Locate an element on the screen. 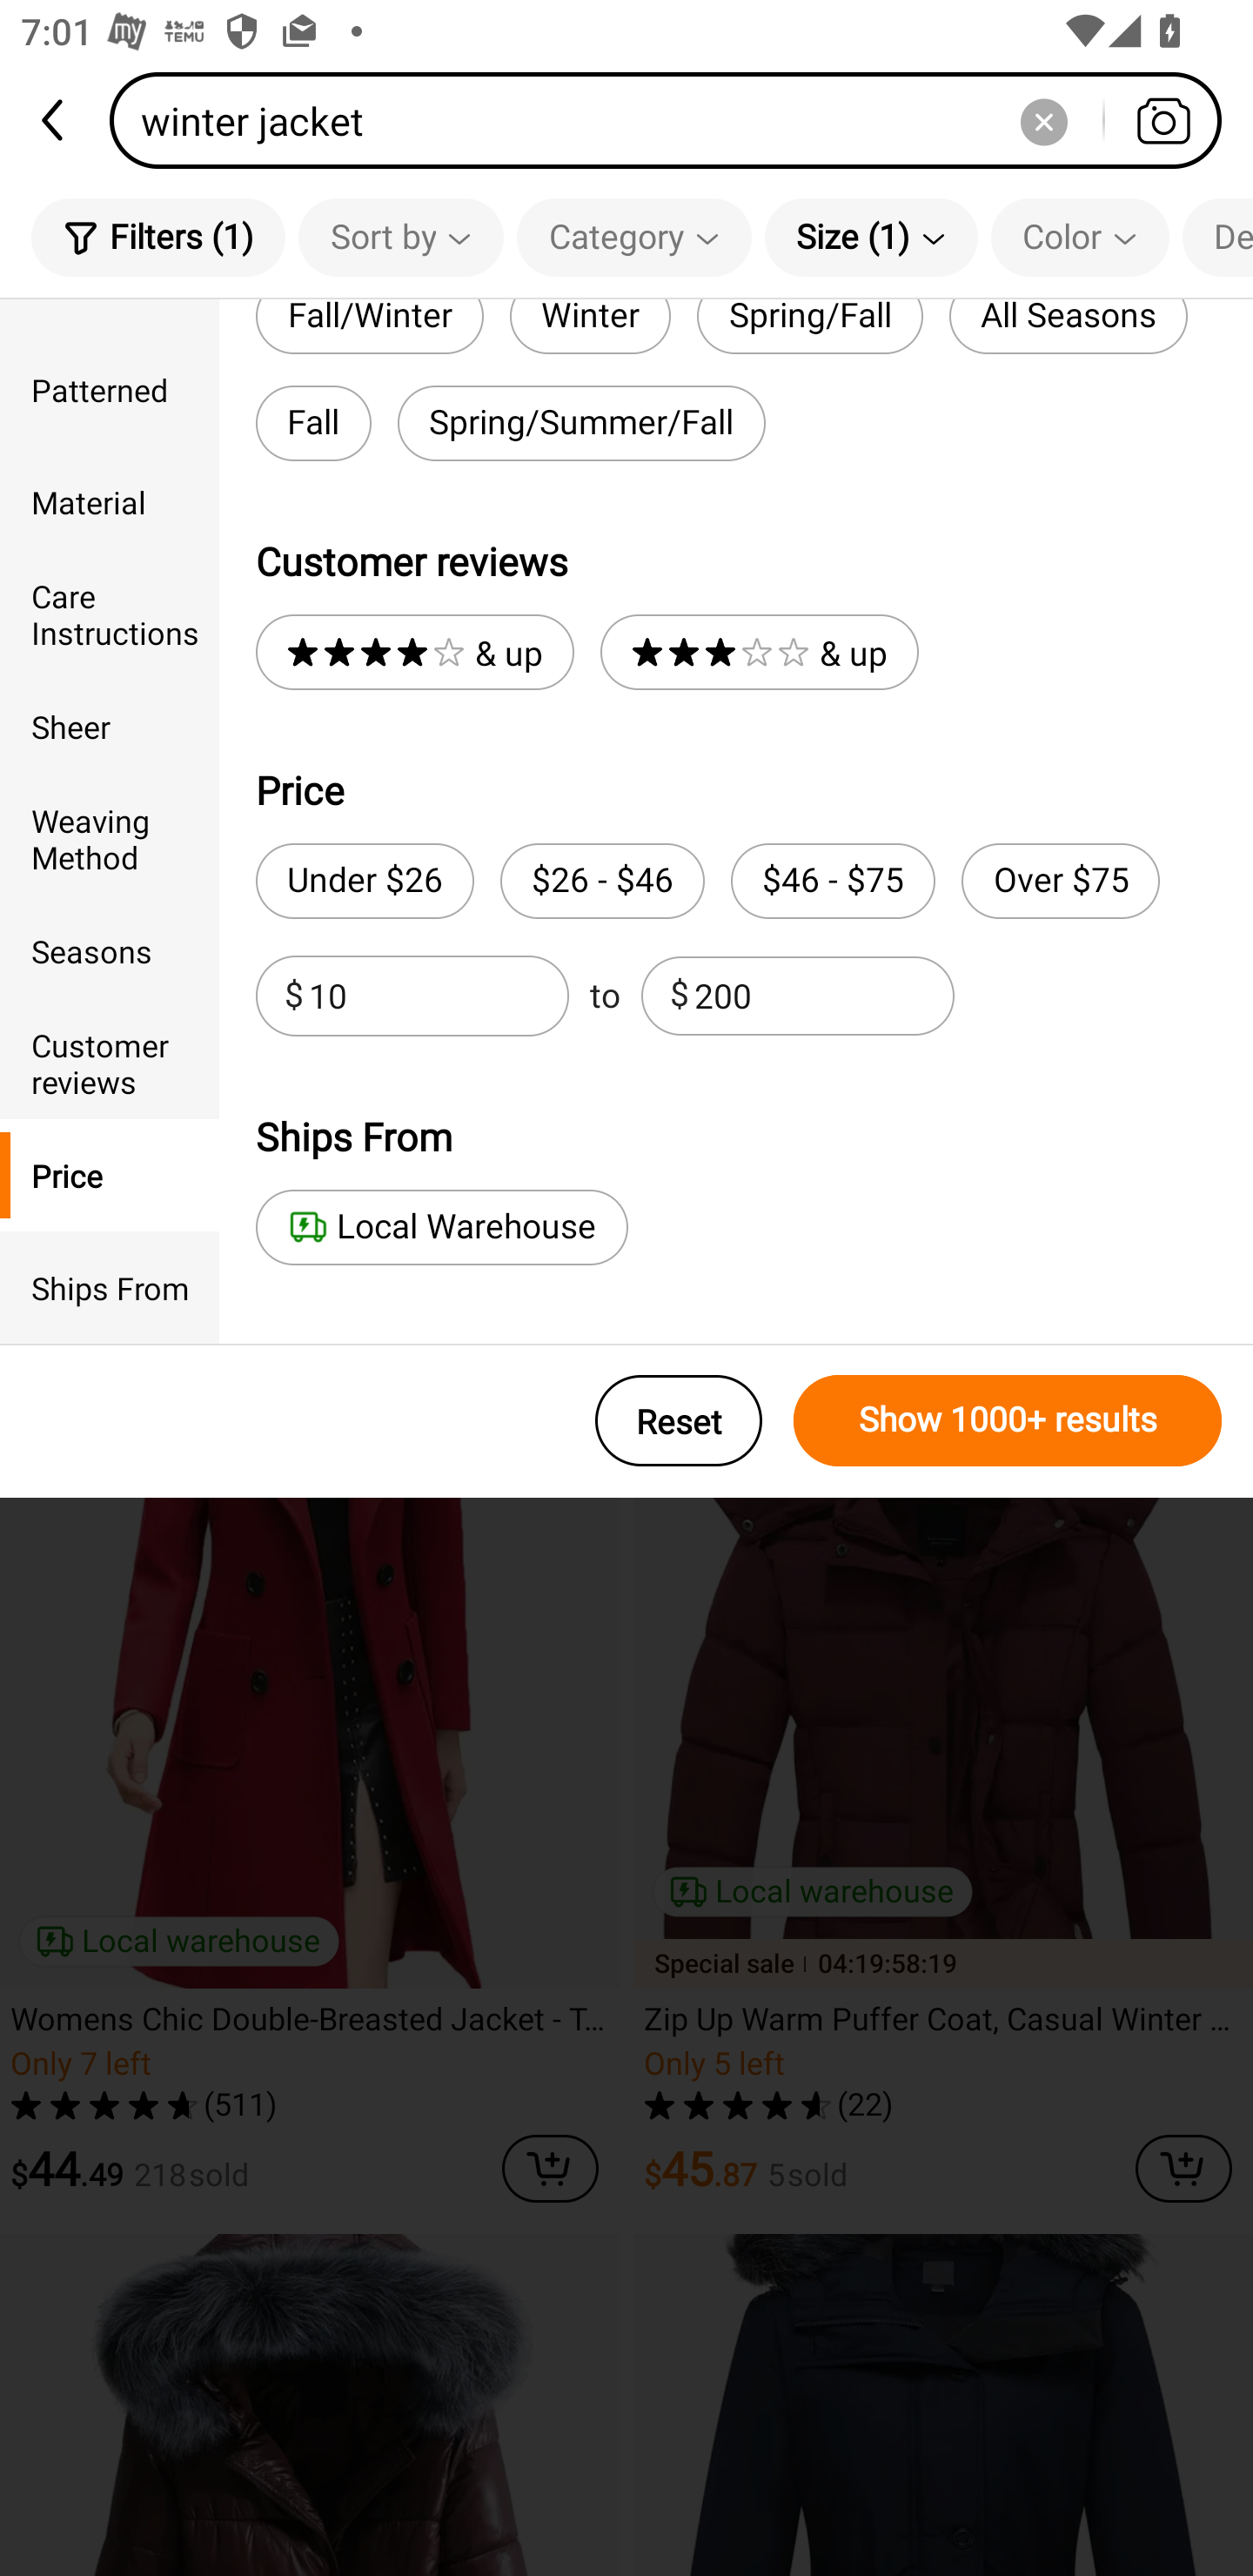 The height and width of the screenshot is (2576, 1253). Show 1000+ results is located at coordinates (1008, 1420).